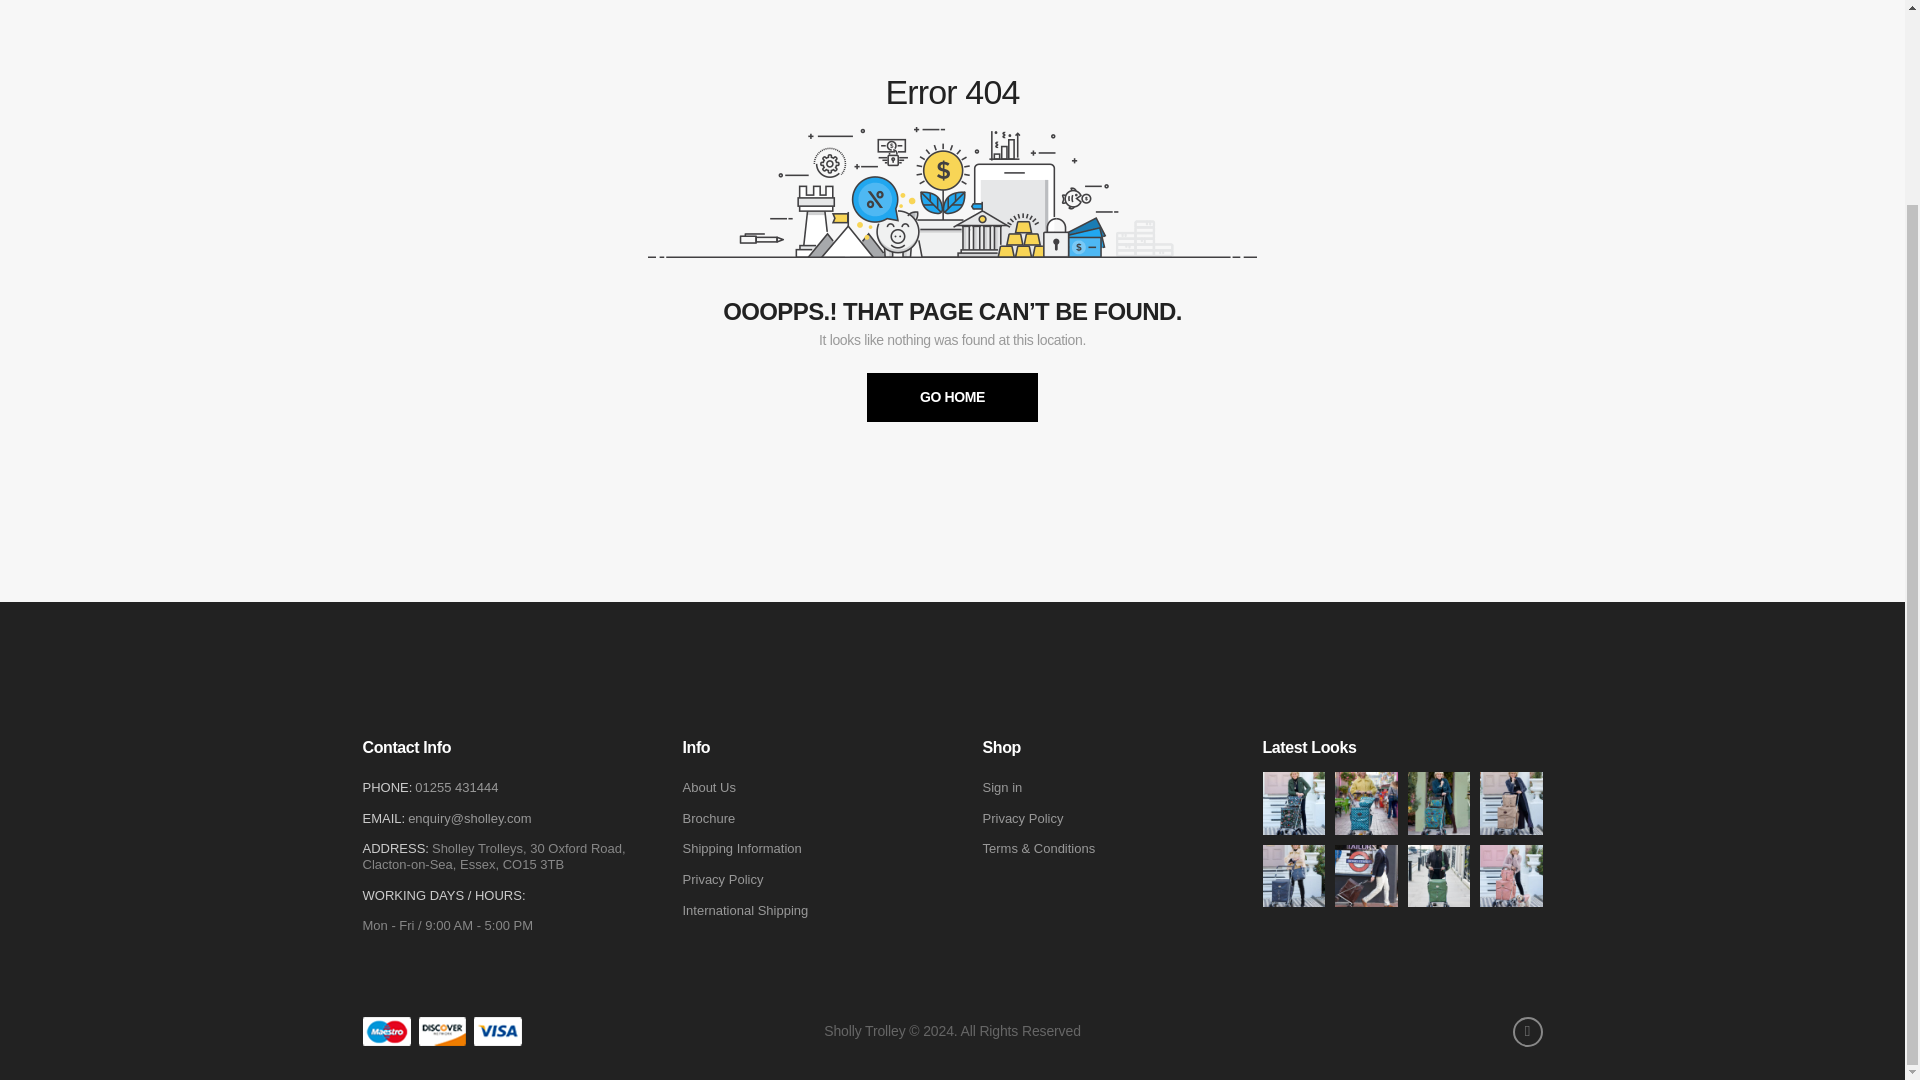 This screenshot has height=1080, width=1920. Describe the element at coordinates (952, 397) in the screenshot. I see `GO HOME` at that location.